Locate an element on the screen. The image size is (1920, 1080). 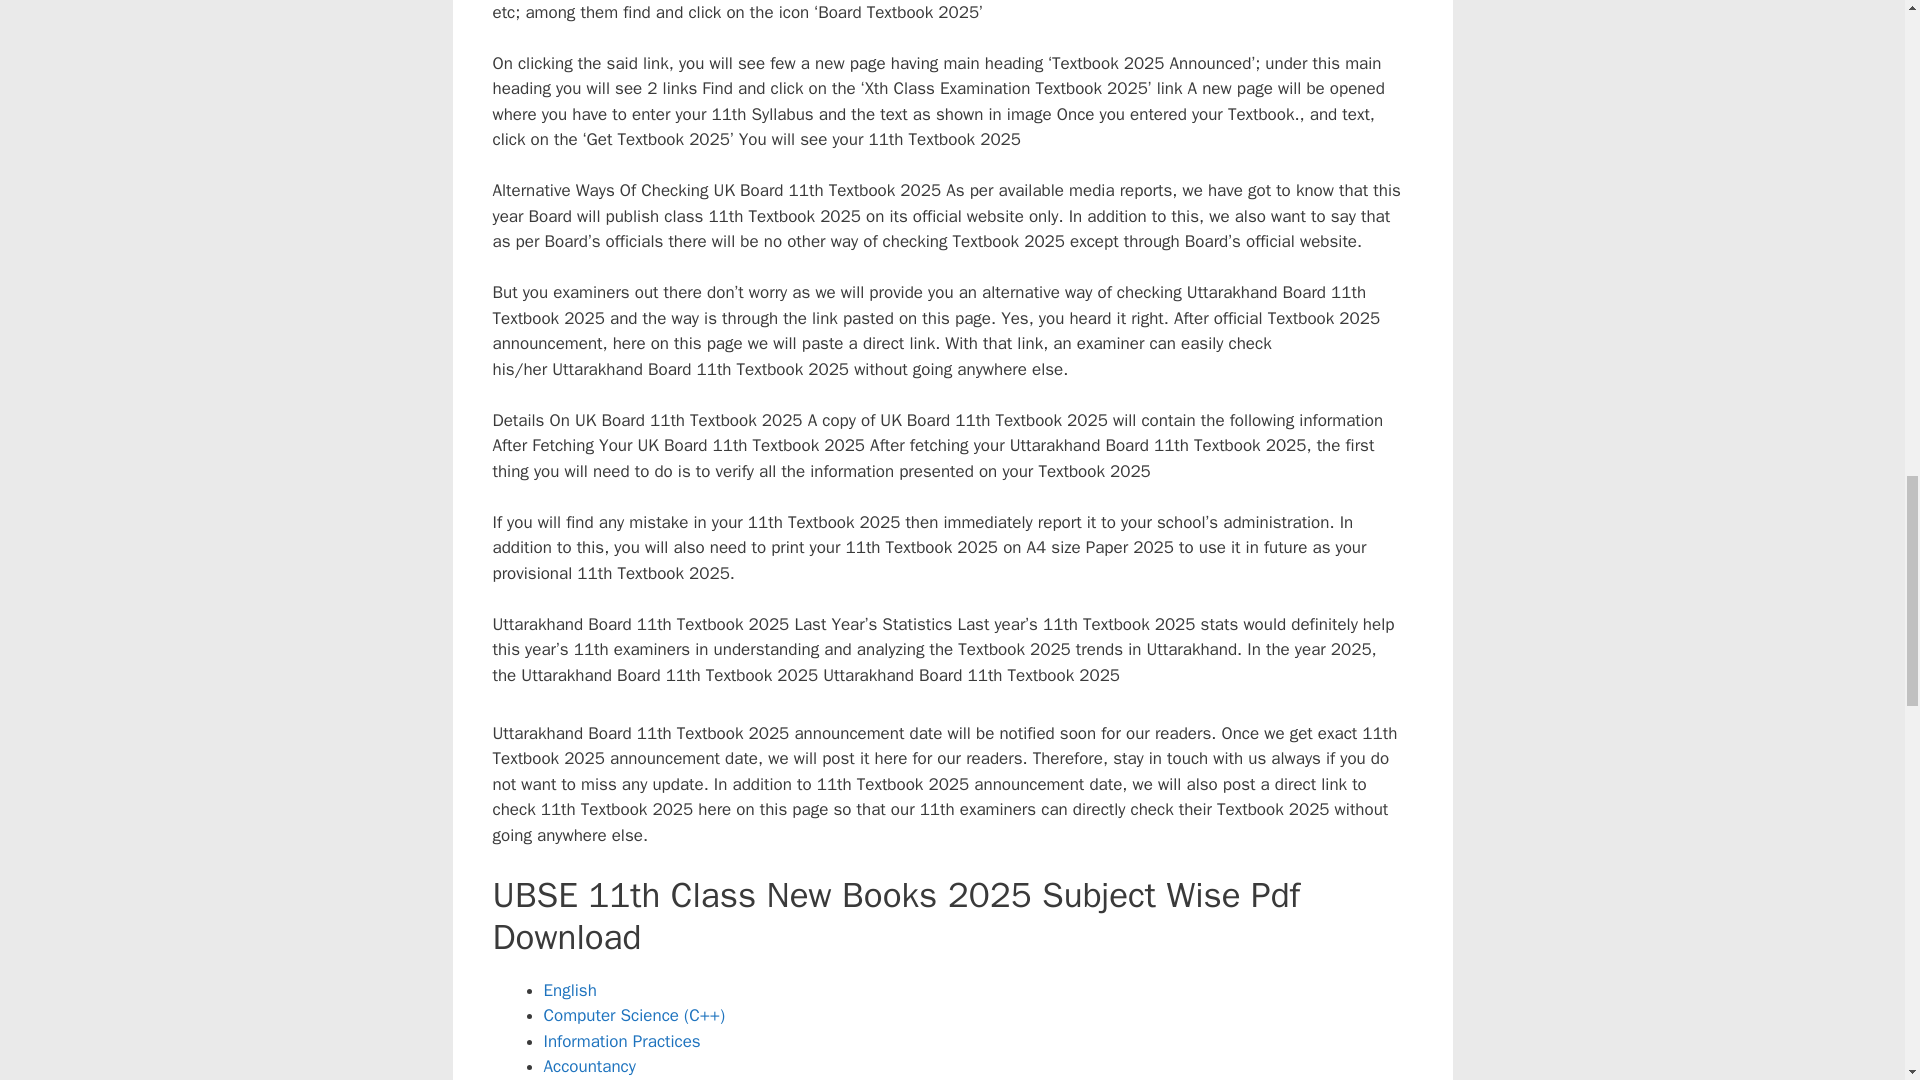
English is located at coordinates (570, 990).